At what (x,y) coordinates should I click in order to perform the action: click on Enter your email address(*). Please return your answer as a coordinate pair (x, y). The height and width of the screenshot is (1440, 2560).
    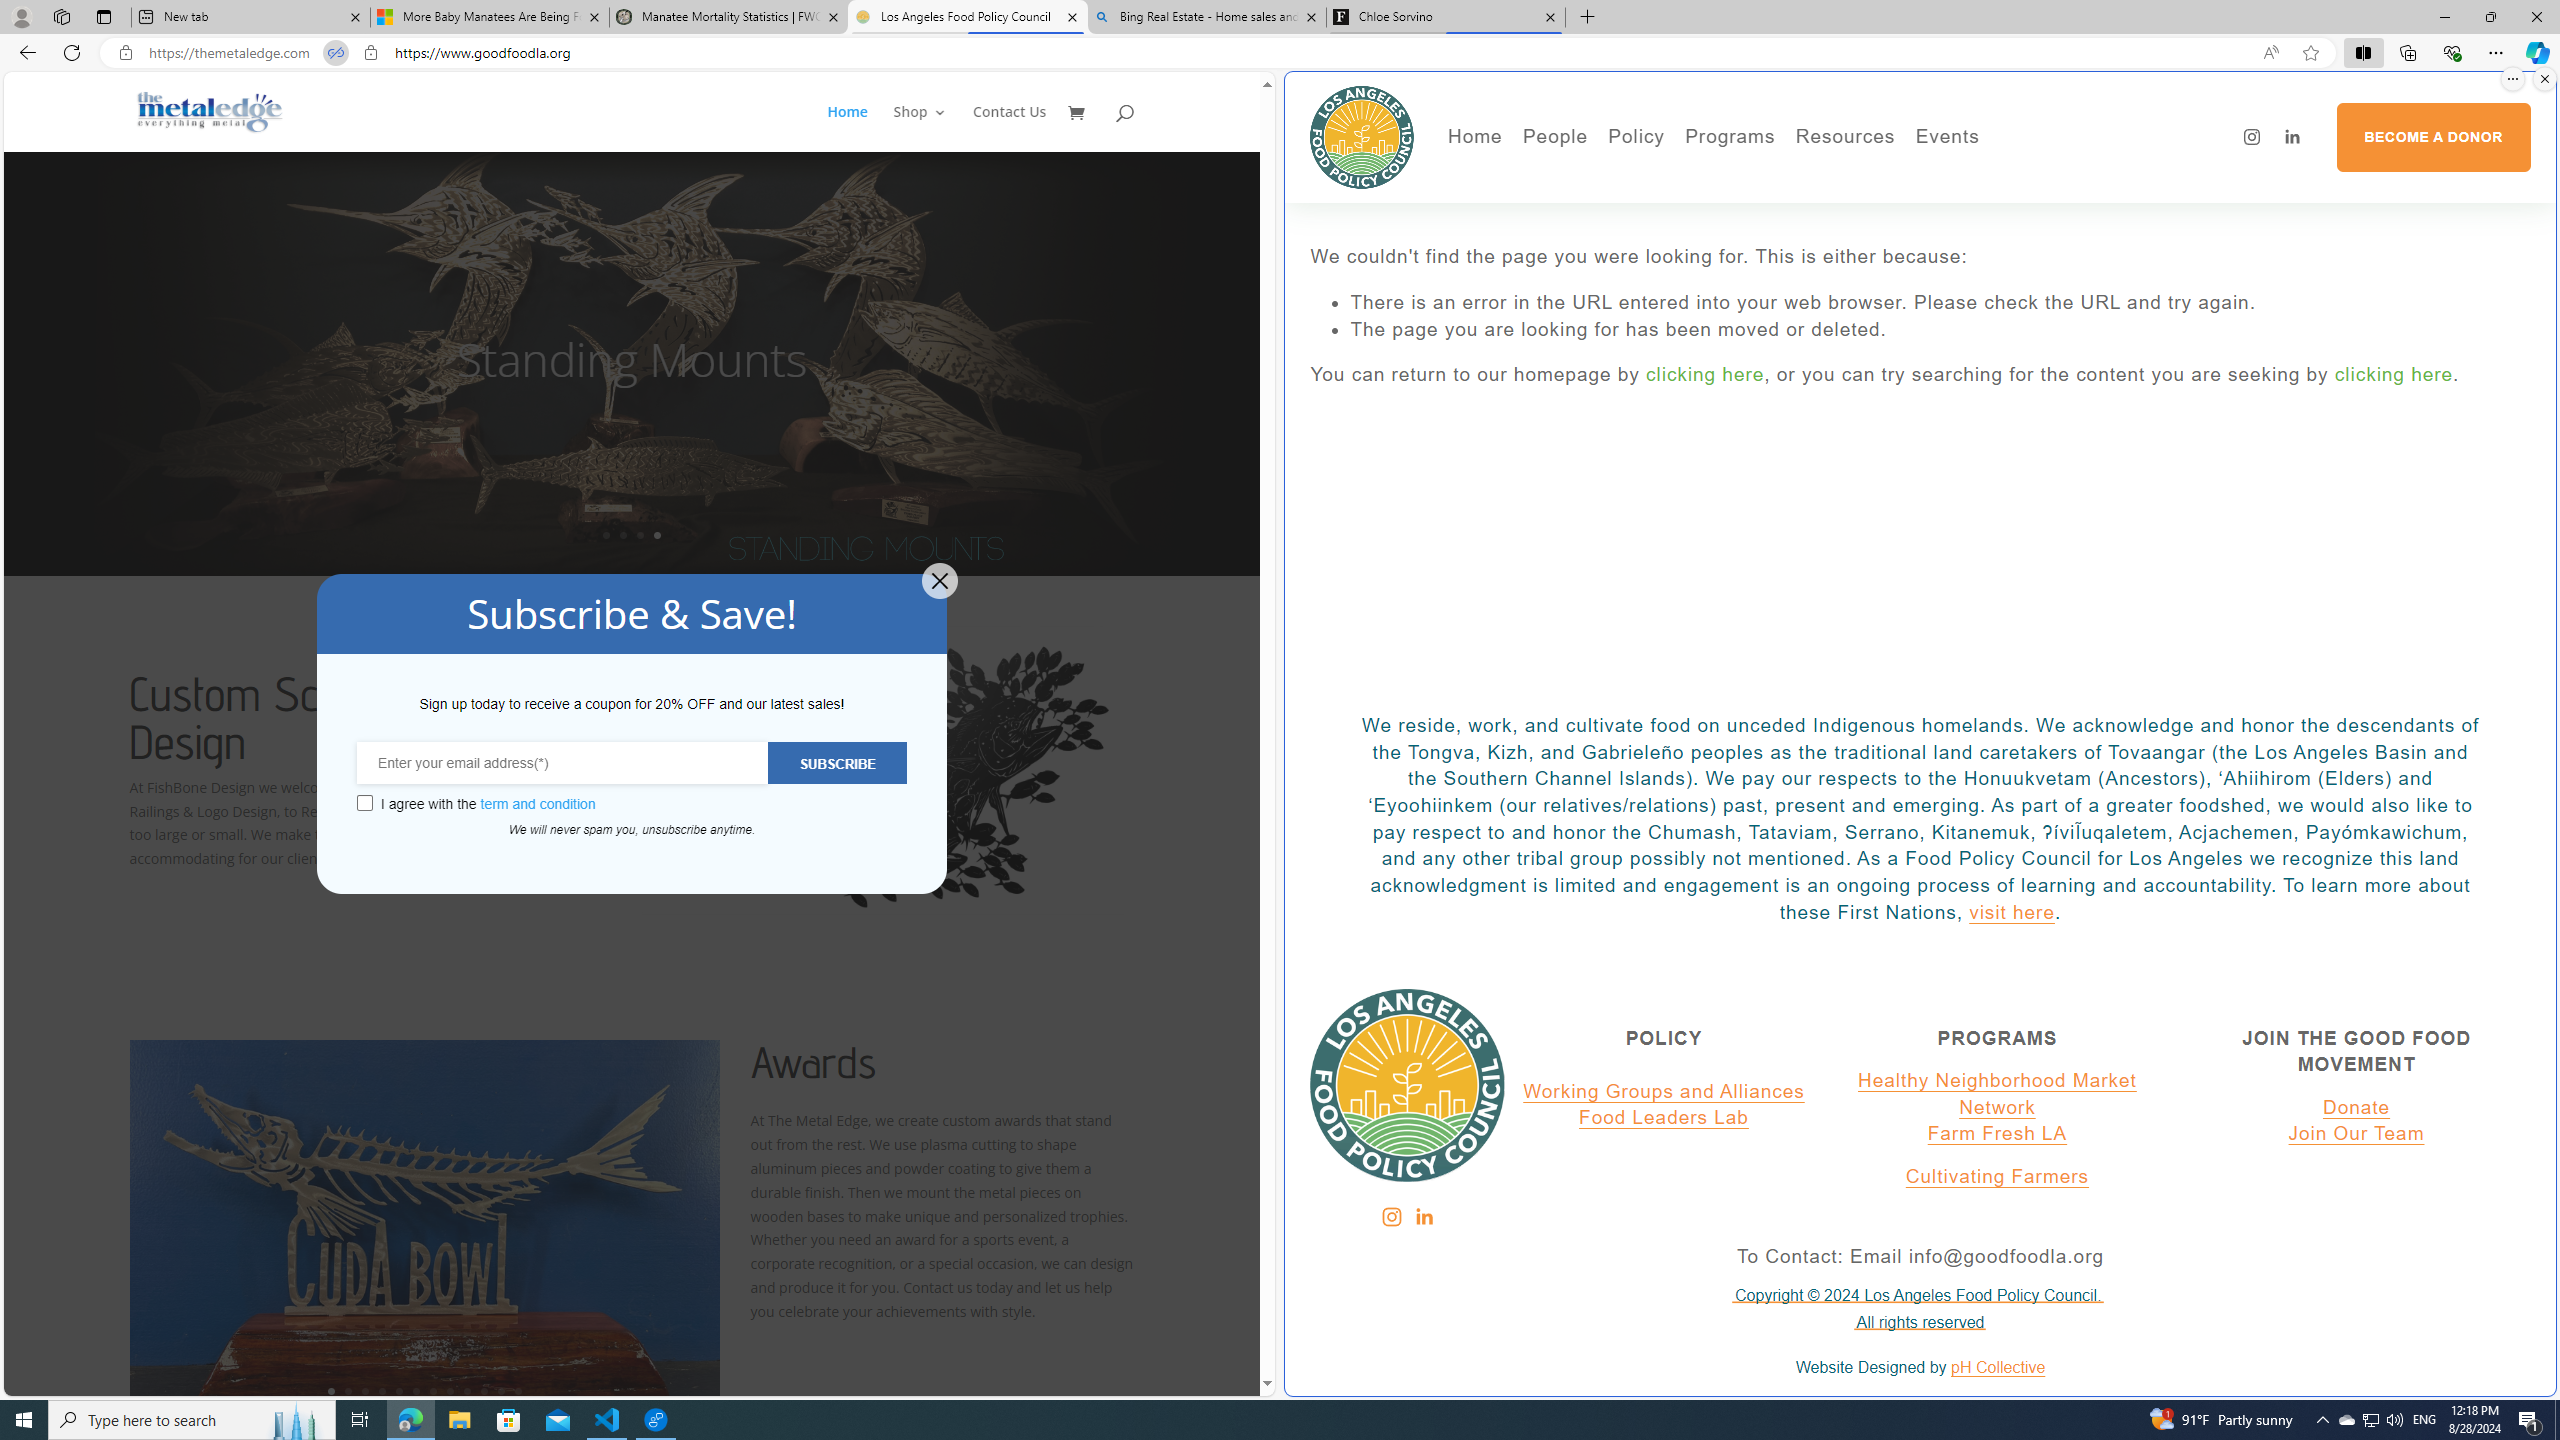
    Looking at the image, I should click on (562, 762).